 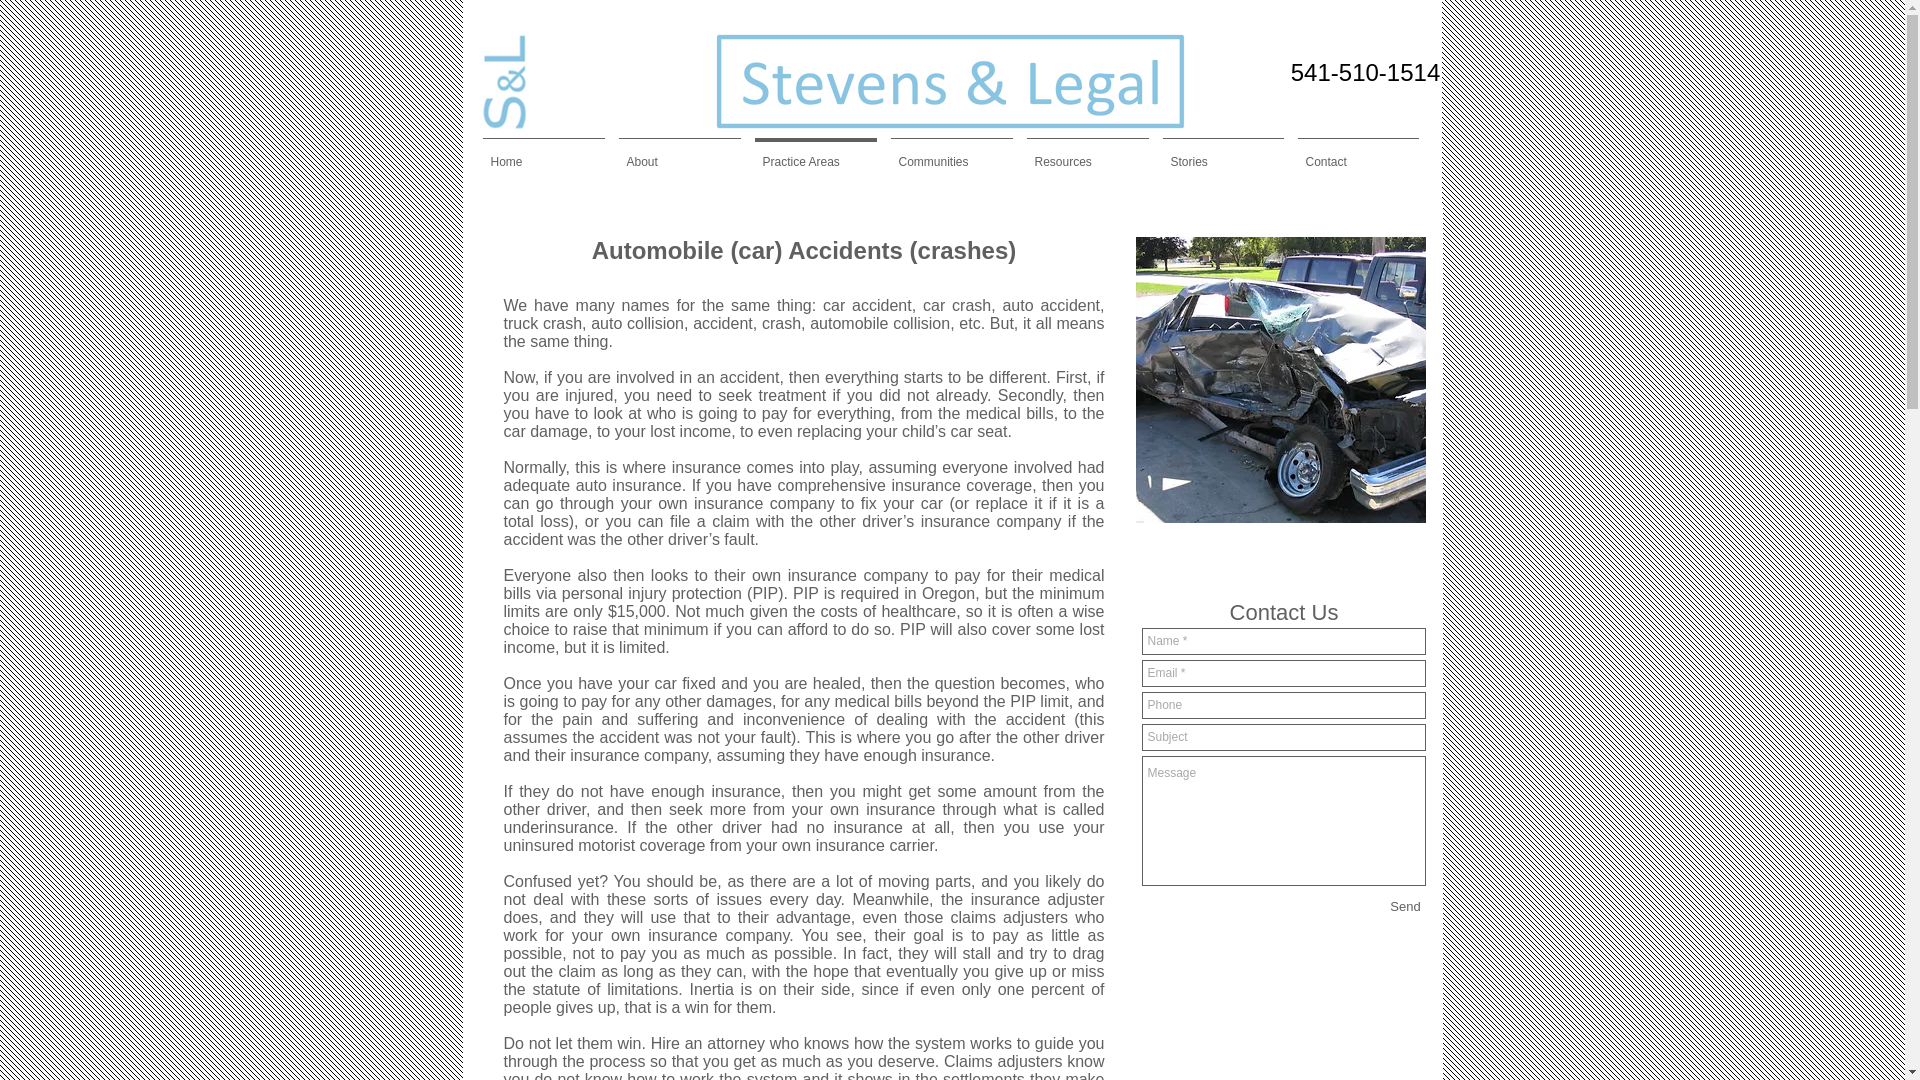 What do you see at coordinates (816, 153) in the screenshot?
I see `Practice Areas` at bounding box center [816, 153].